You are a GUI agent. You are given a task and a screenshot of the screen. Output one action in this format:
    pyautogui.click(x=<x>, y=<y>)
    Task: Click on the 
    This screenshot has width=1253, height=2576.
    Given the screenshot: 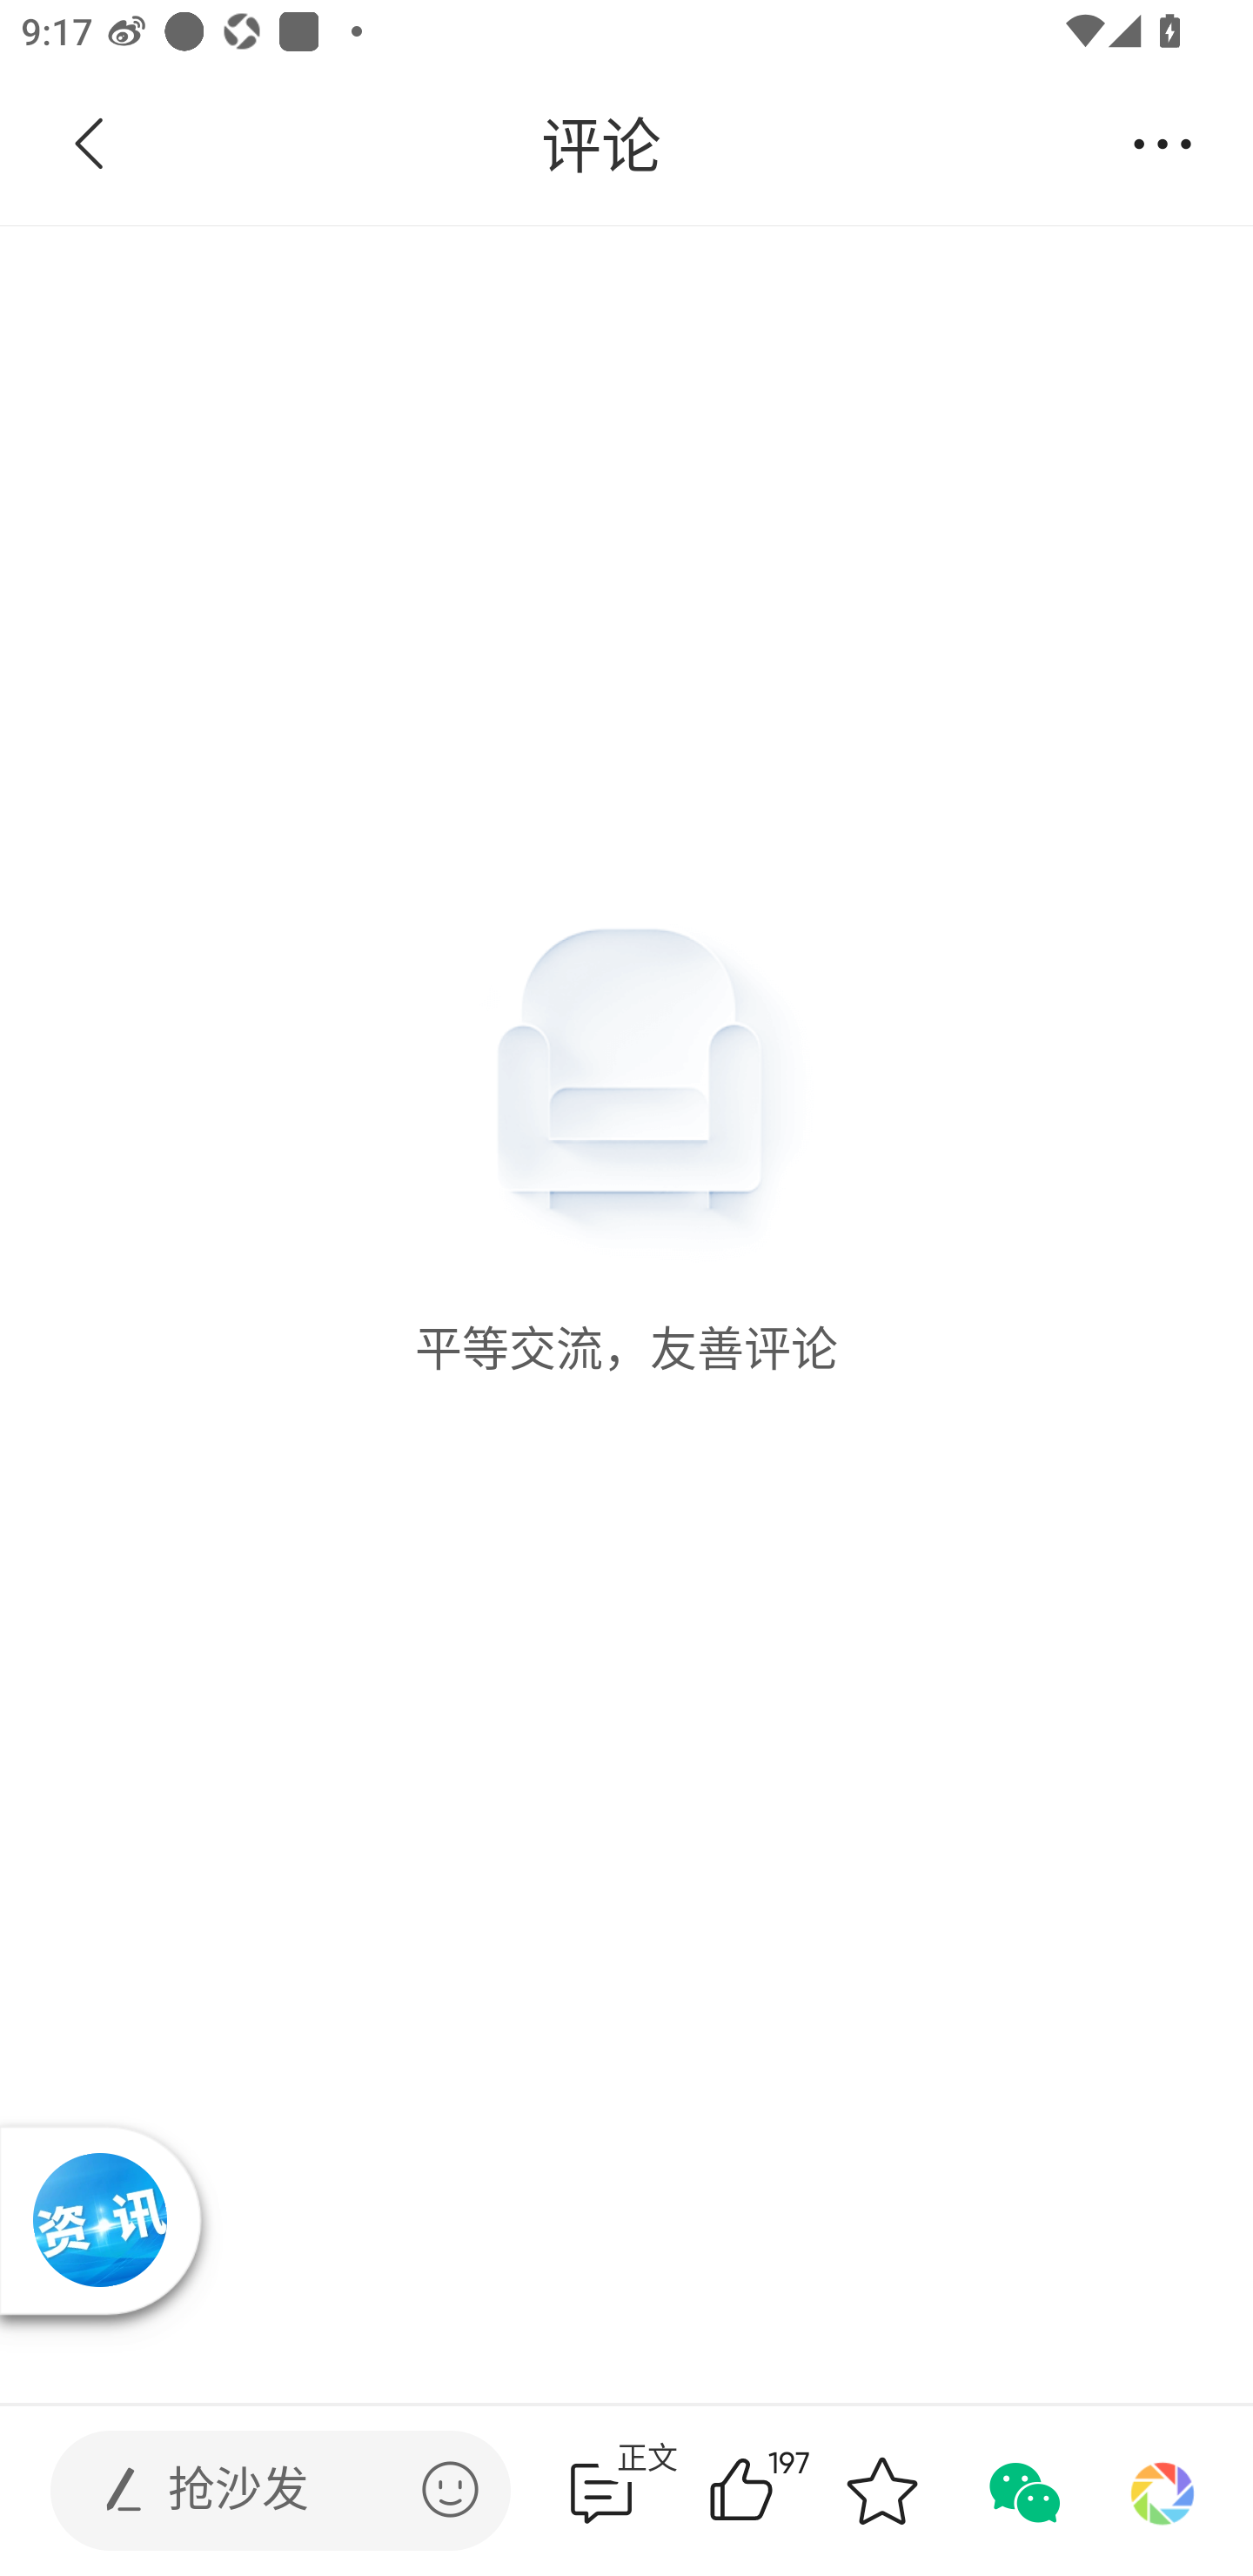 What is the action you would take?
    pyautogui.click(x=450, y=2489)
    